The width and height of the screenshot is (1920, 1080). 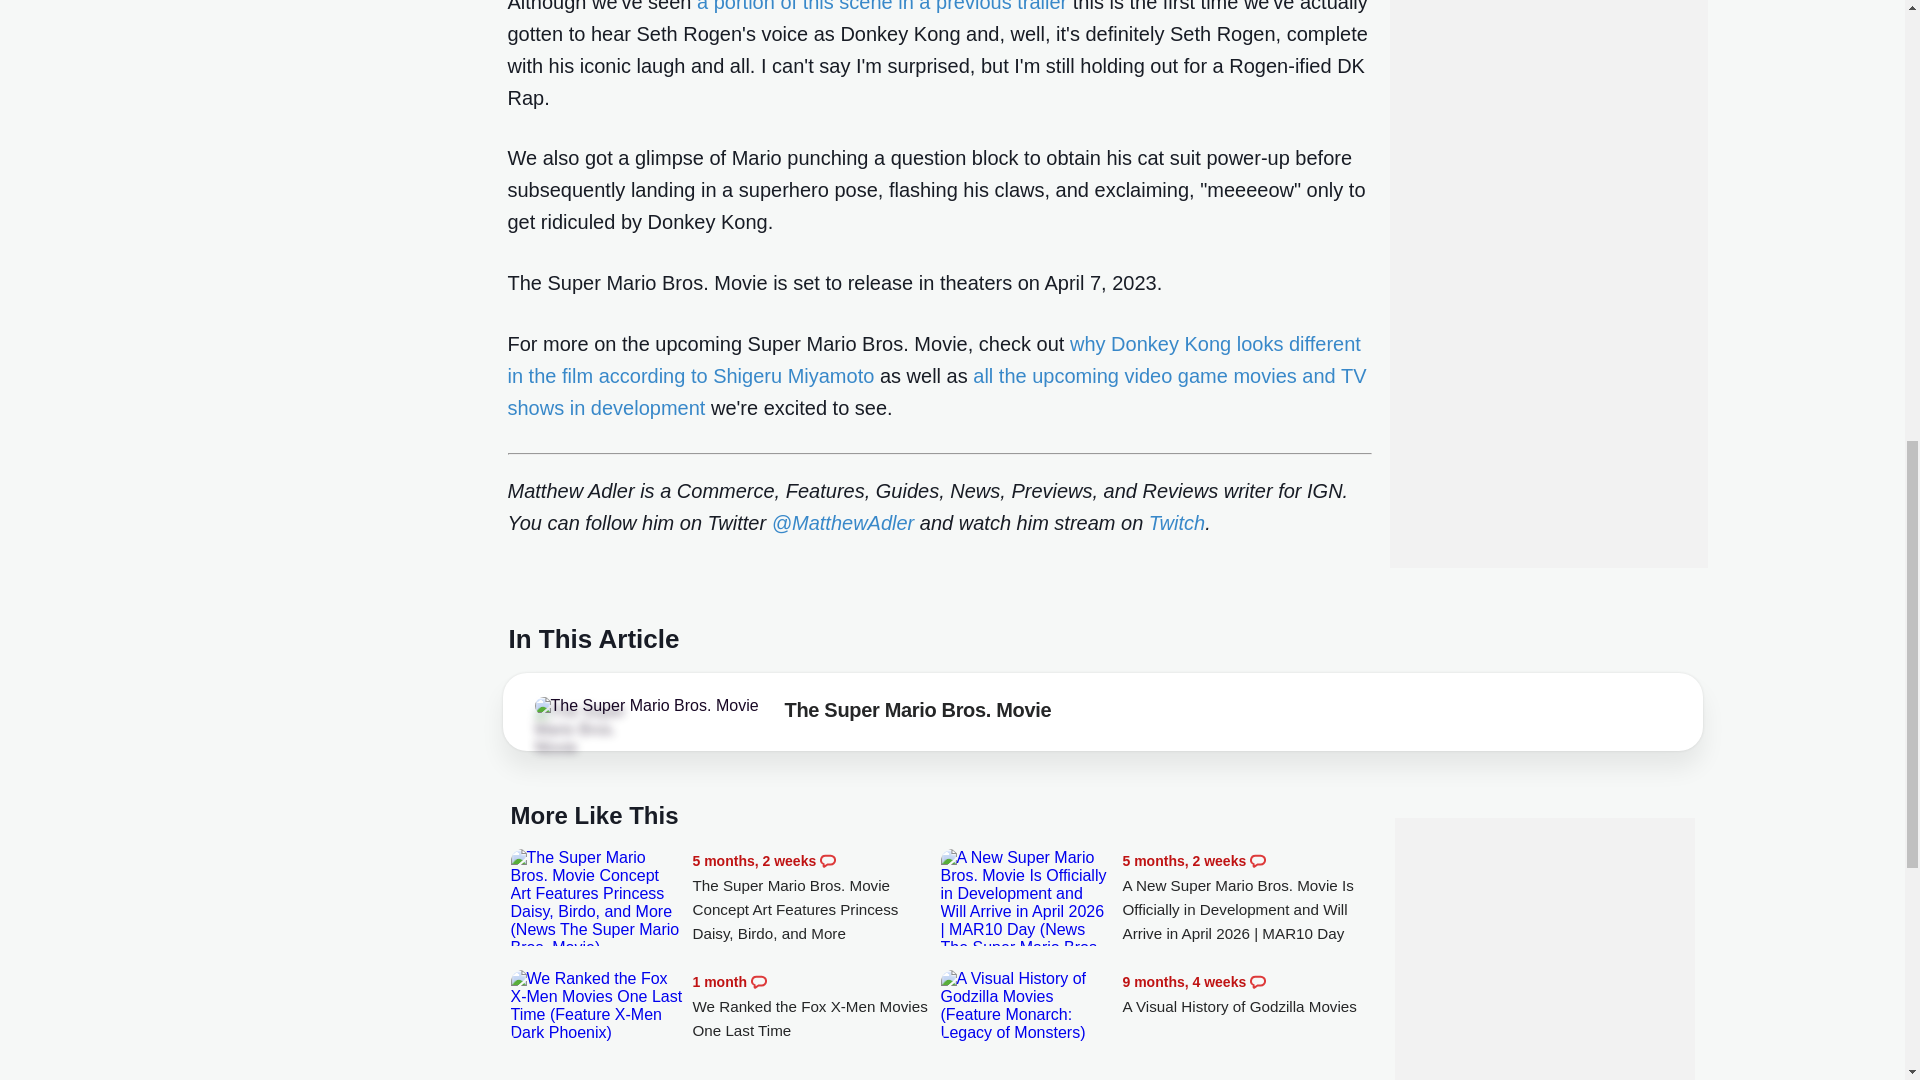 I want to click on We Ranked the Fox X-Men Movies One Last Time, so click(x=596, y=1006).